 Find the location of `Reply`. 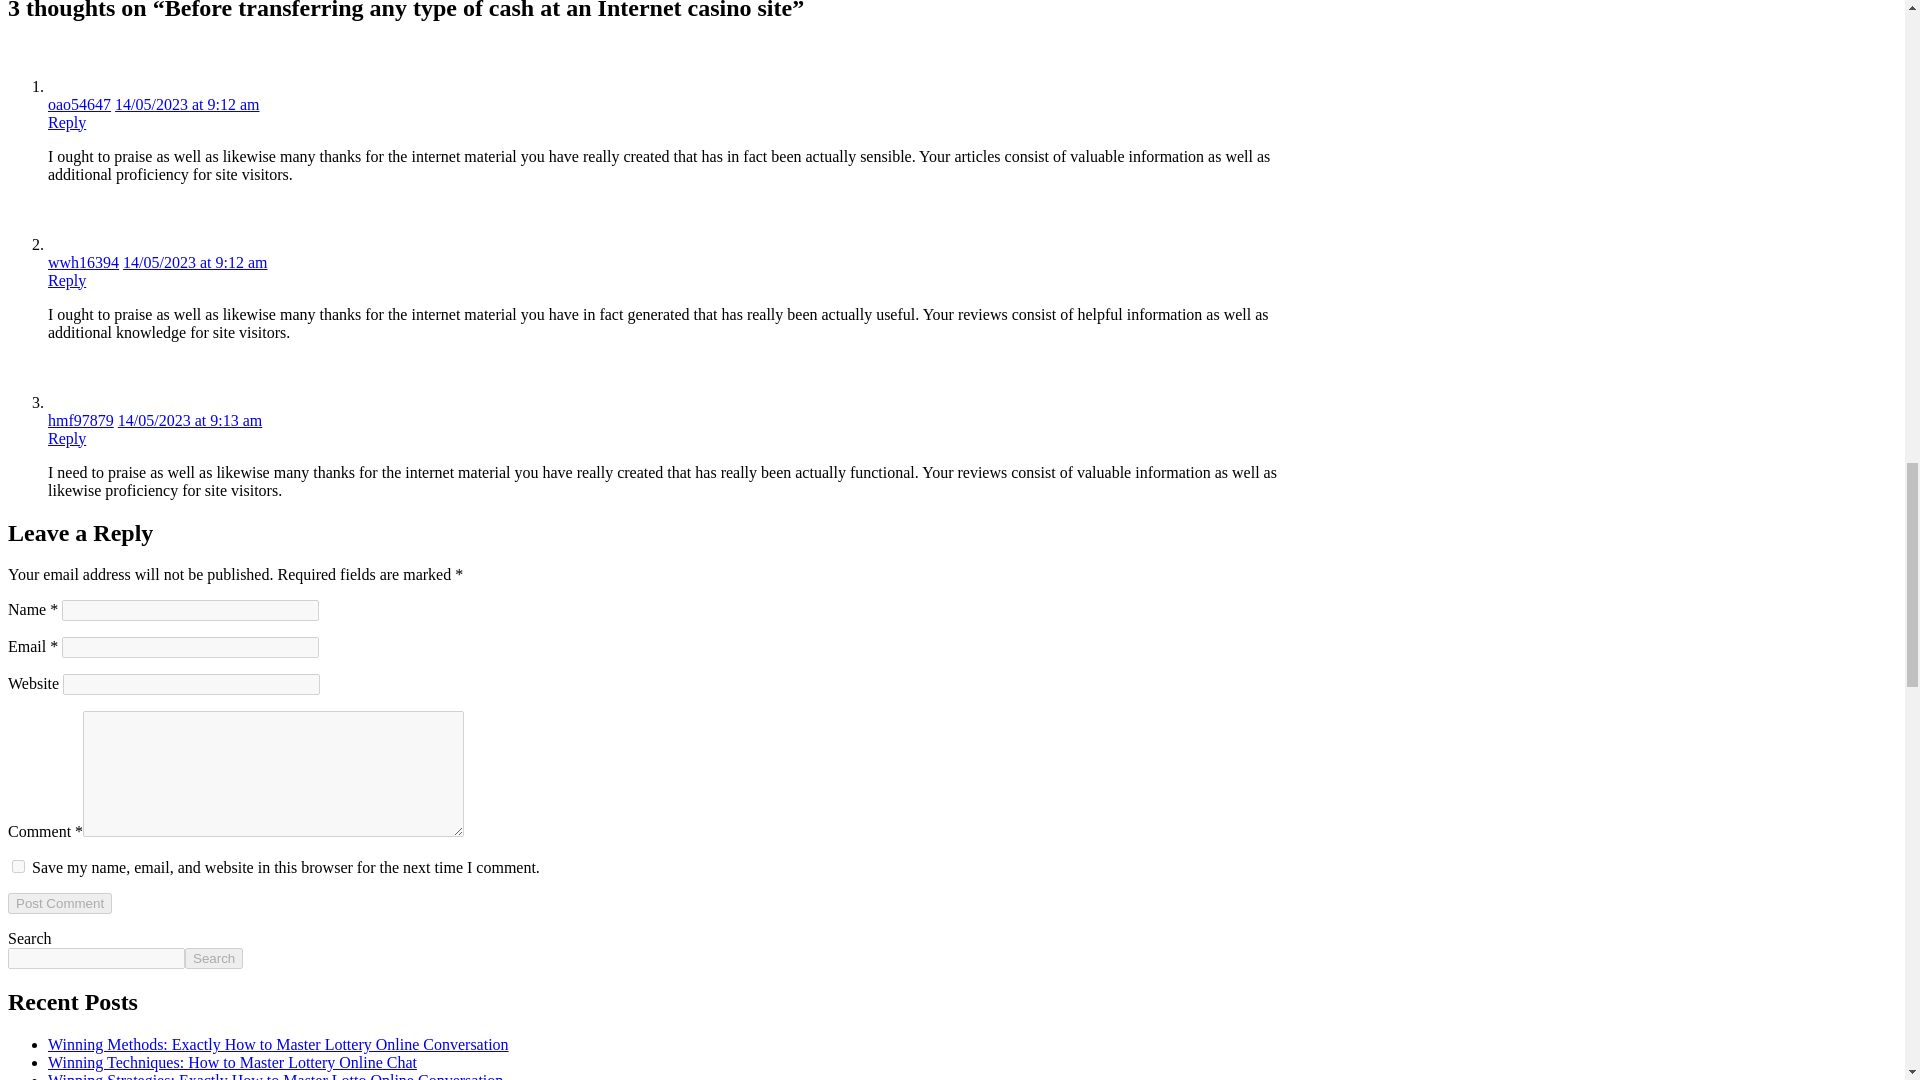

Reply is located at coordinates (67, 280).